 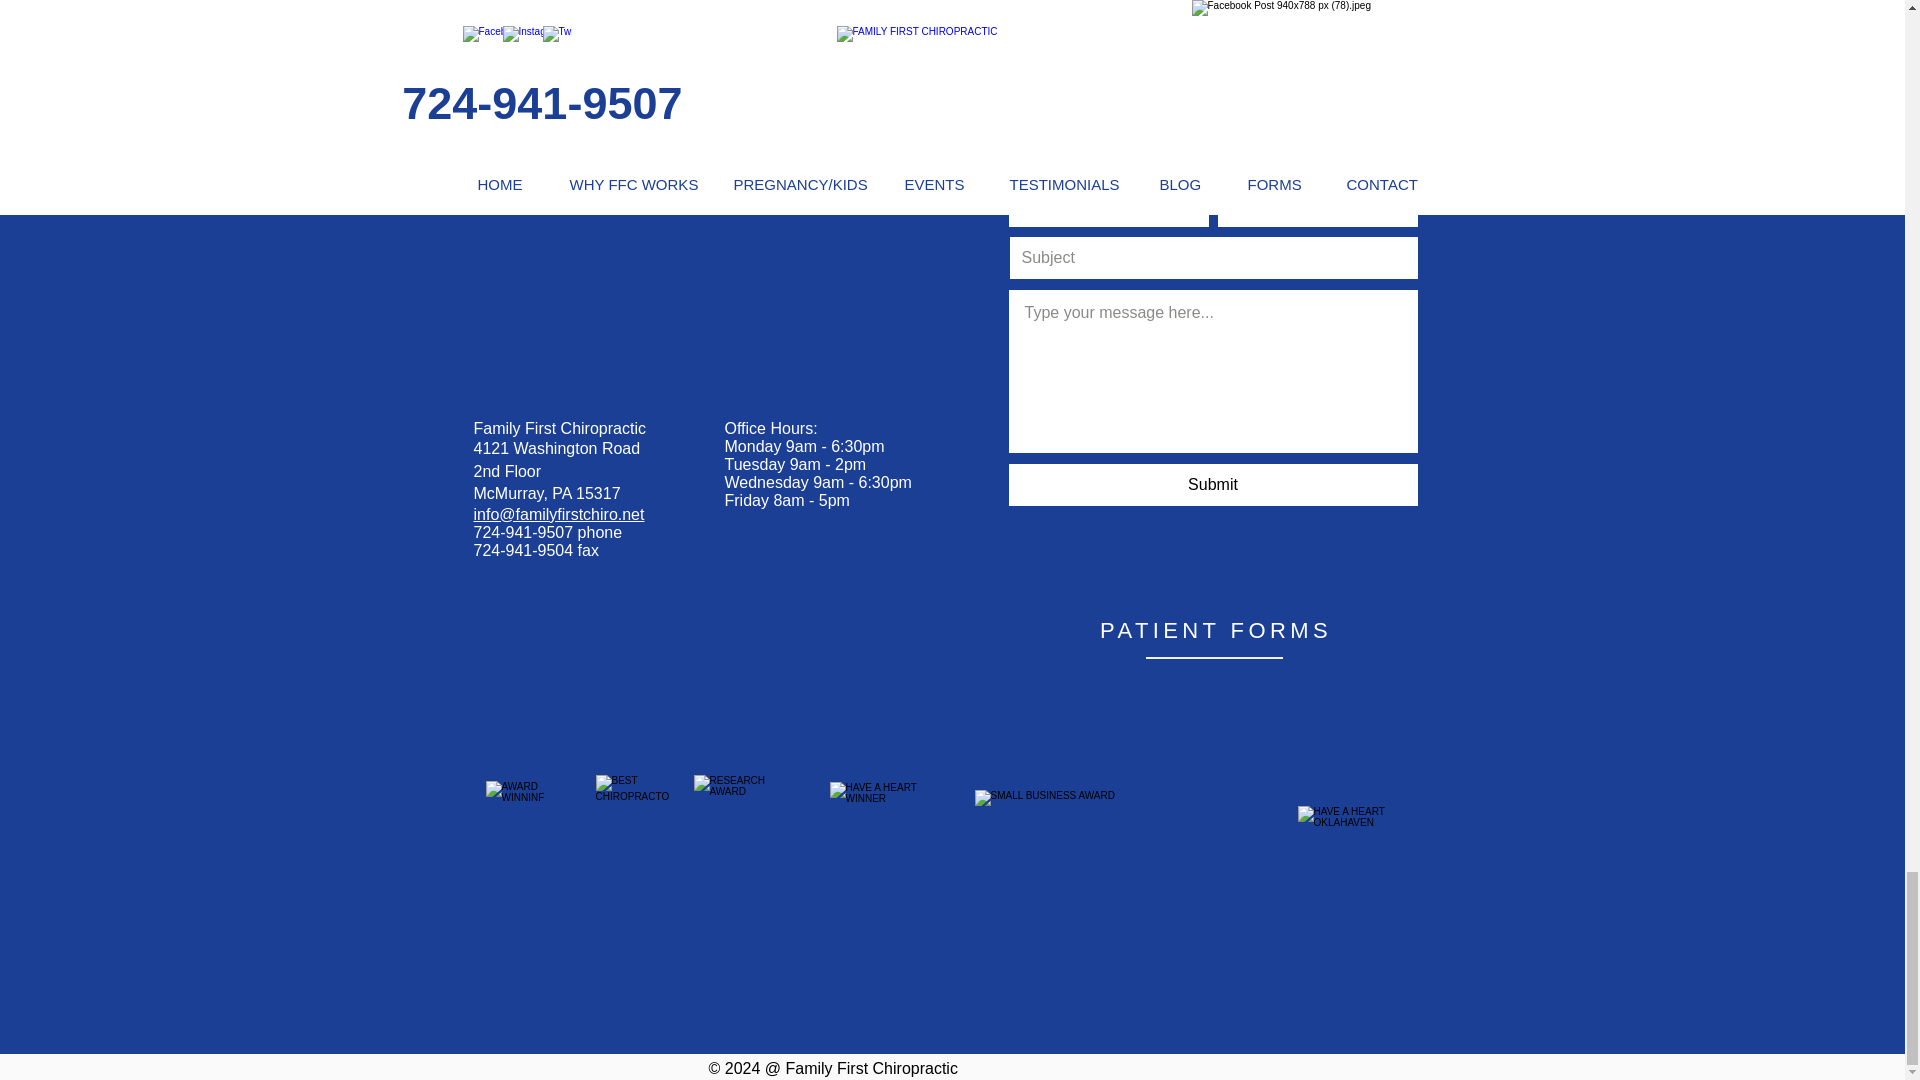 What do you see at coordinates (548, 532) in the screenshot?
I see `724-941-9507 phone` at bounding box center [548, 532].